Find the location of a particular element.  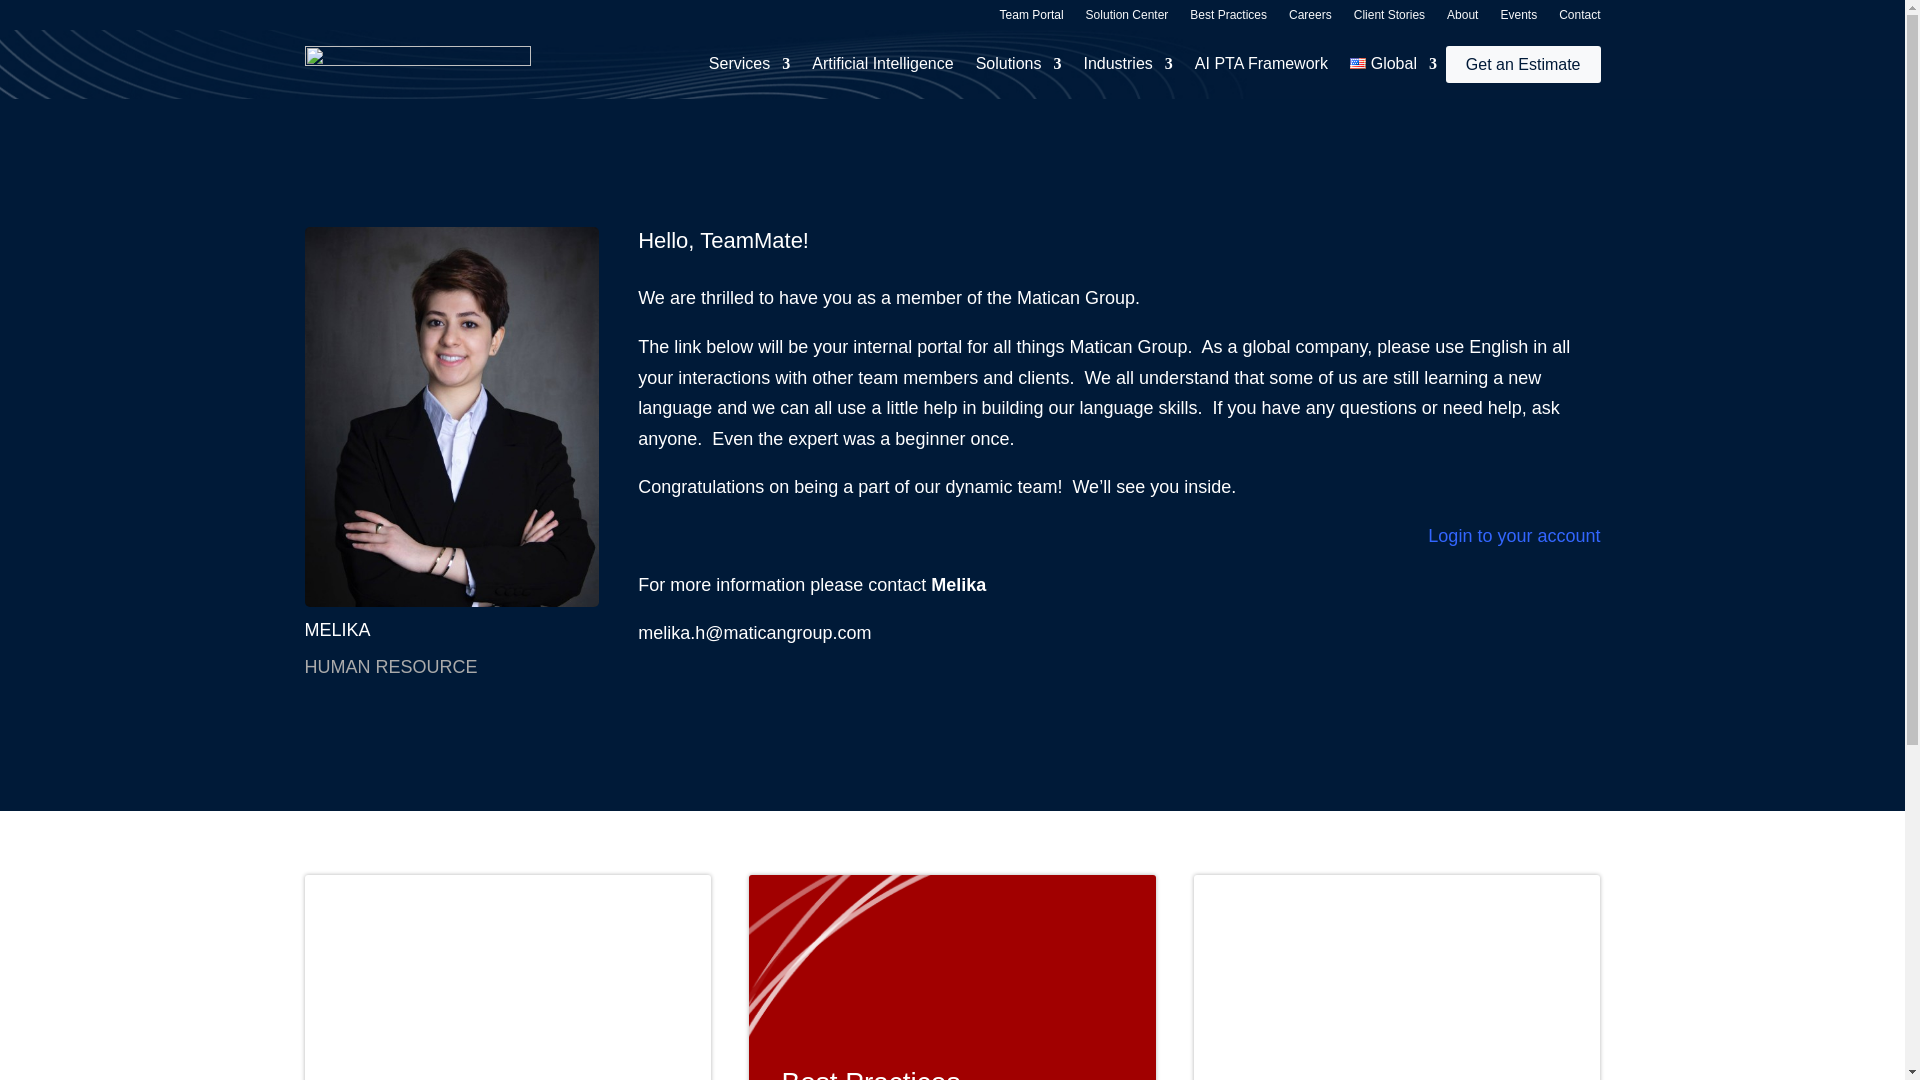

Services is located at coordinates (748, 68).